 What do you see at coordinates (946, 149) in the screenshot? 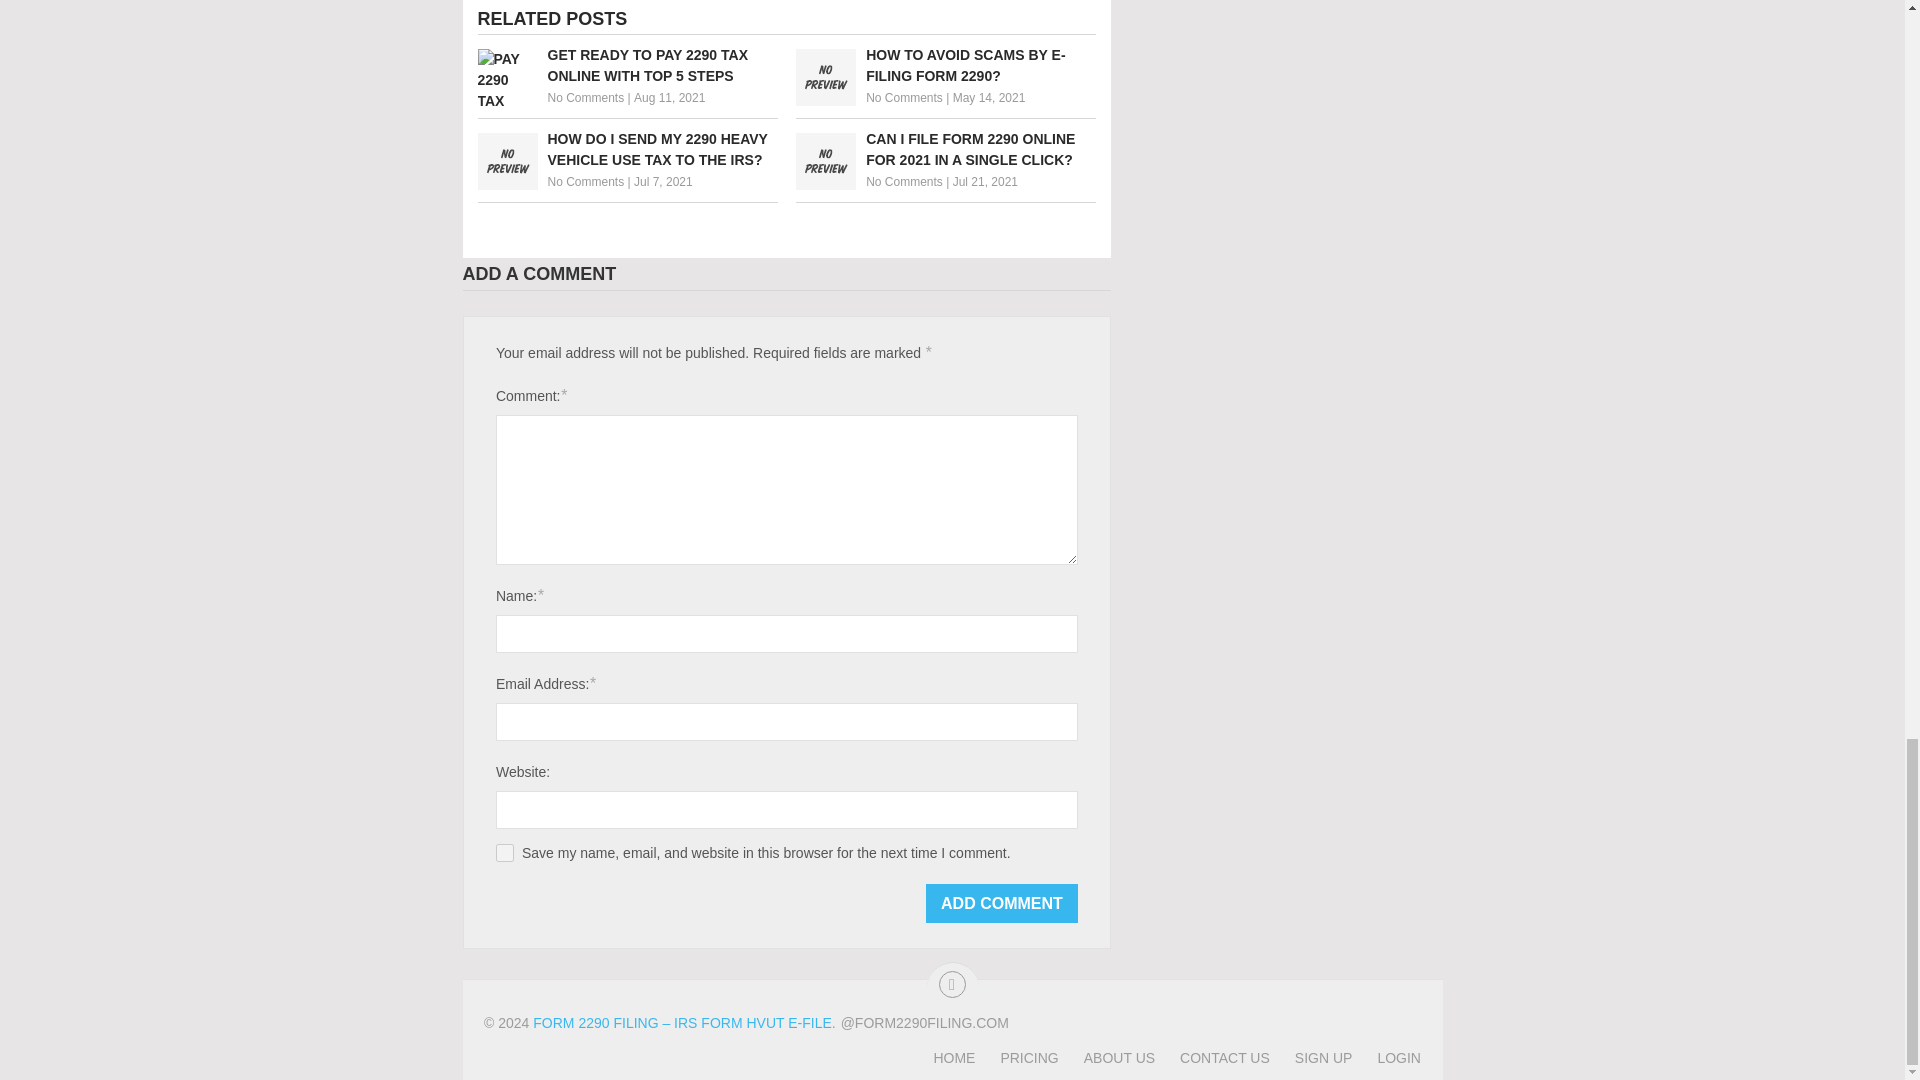
I see `Can I File Form 2290 Online for 2021 in a Single Click?` at bounding box center [946, 149].